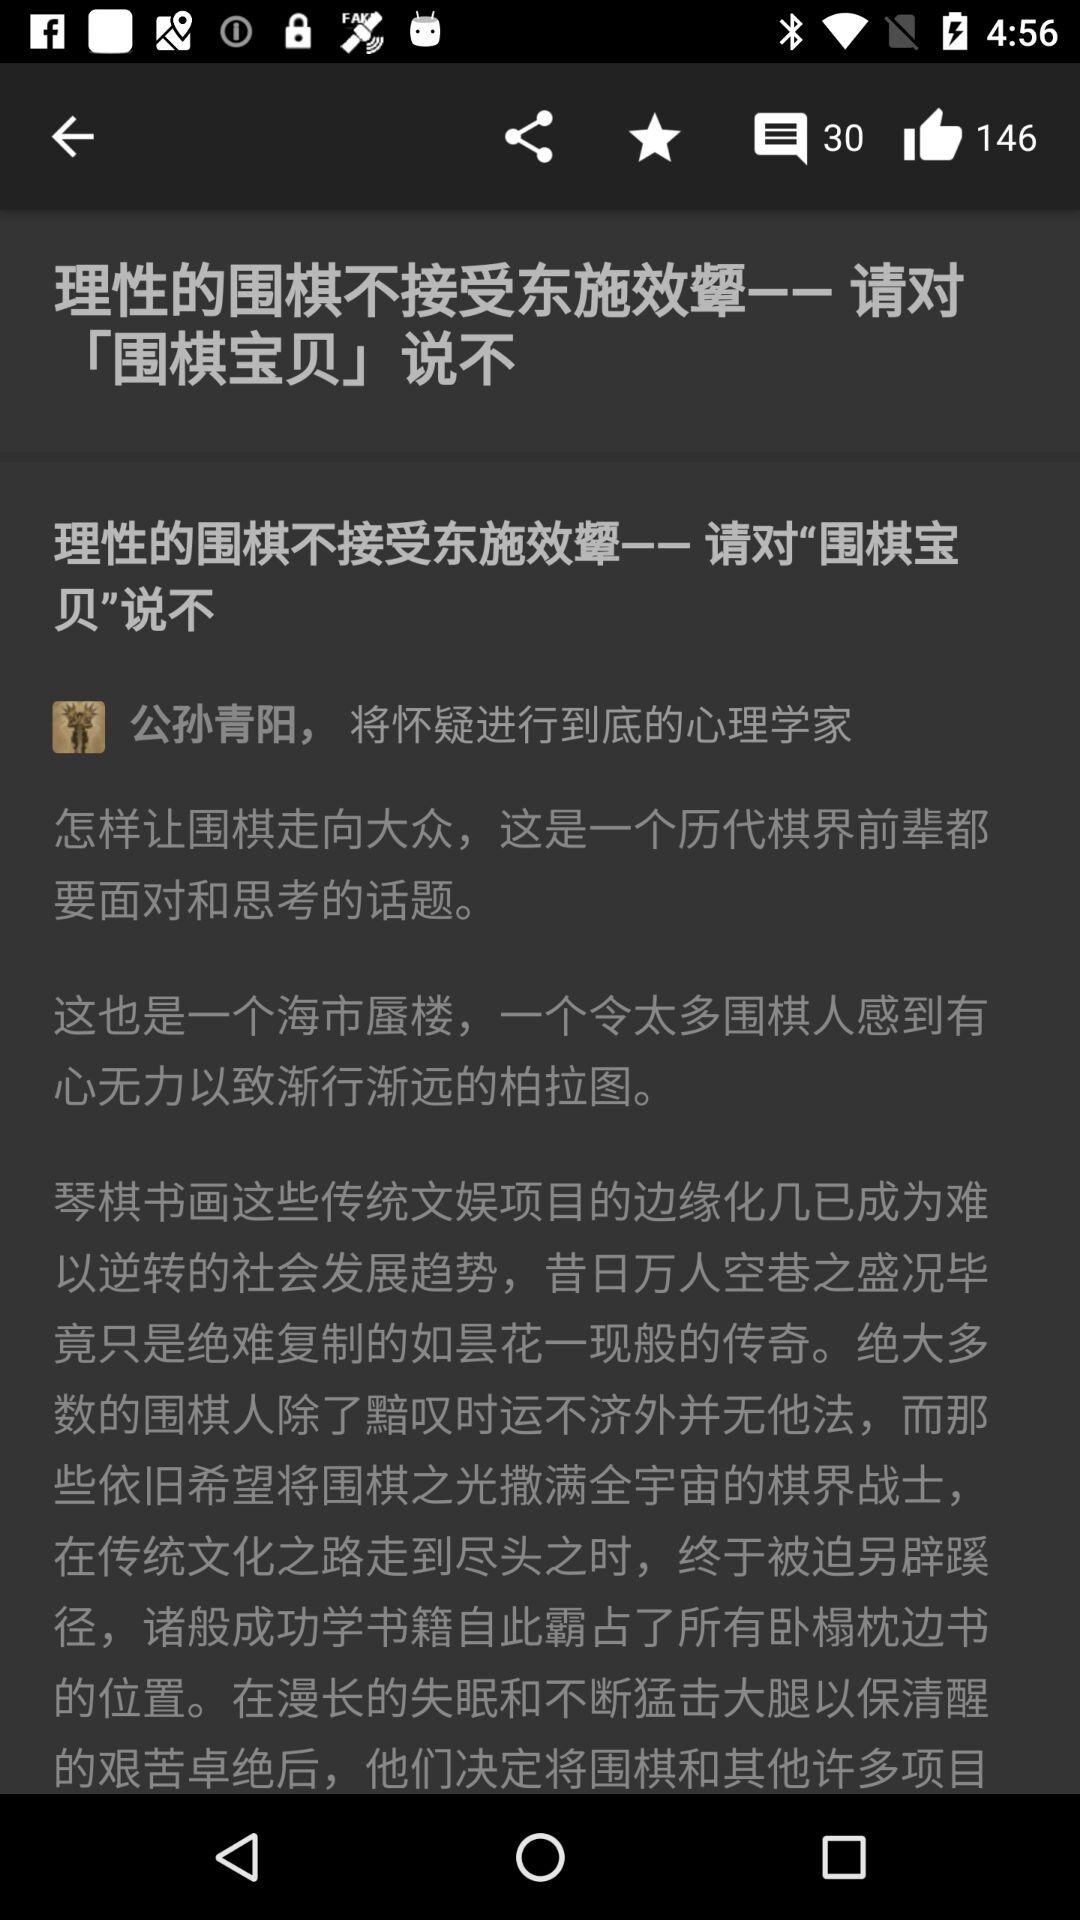  What do you see at coordinates (540, 1002) in the screenshot?
I see `the article` at bounding box center [540, 1002].